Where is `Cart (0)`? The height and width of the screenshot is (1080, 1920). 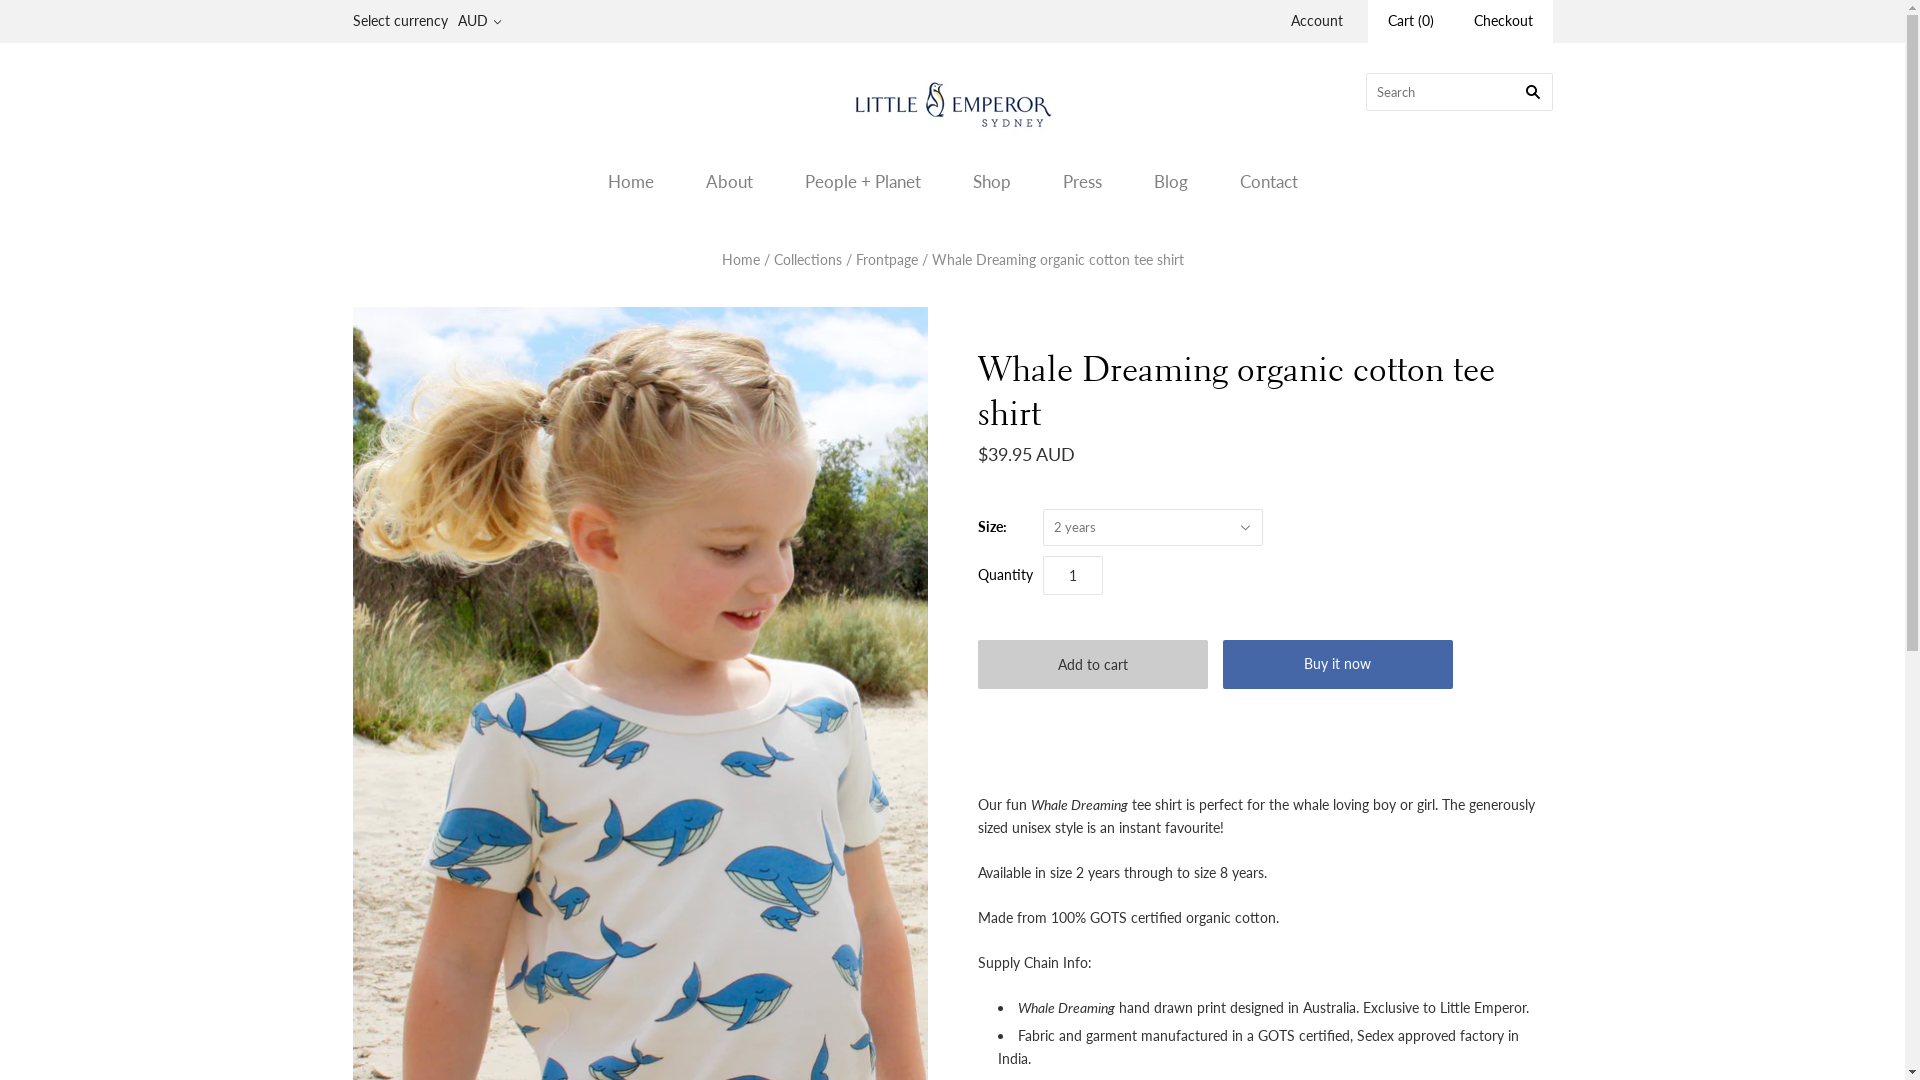 Cart (0) is located at coordinates (1411, 22).